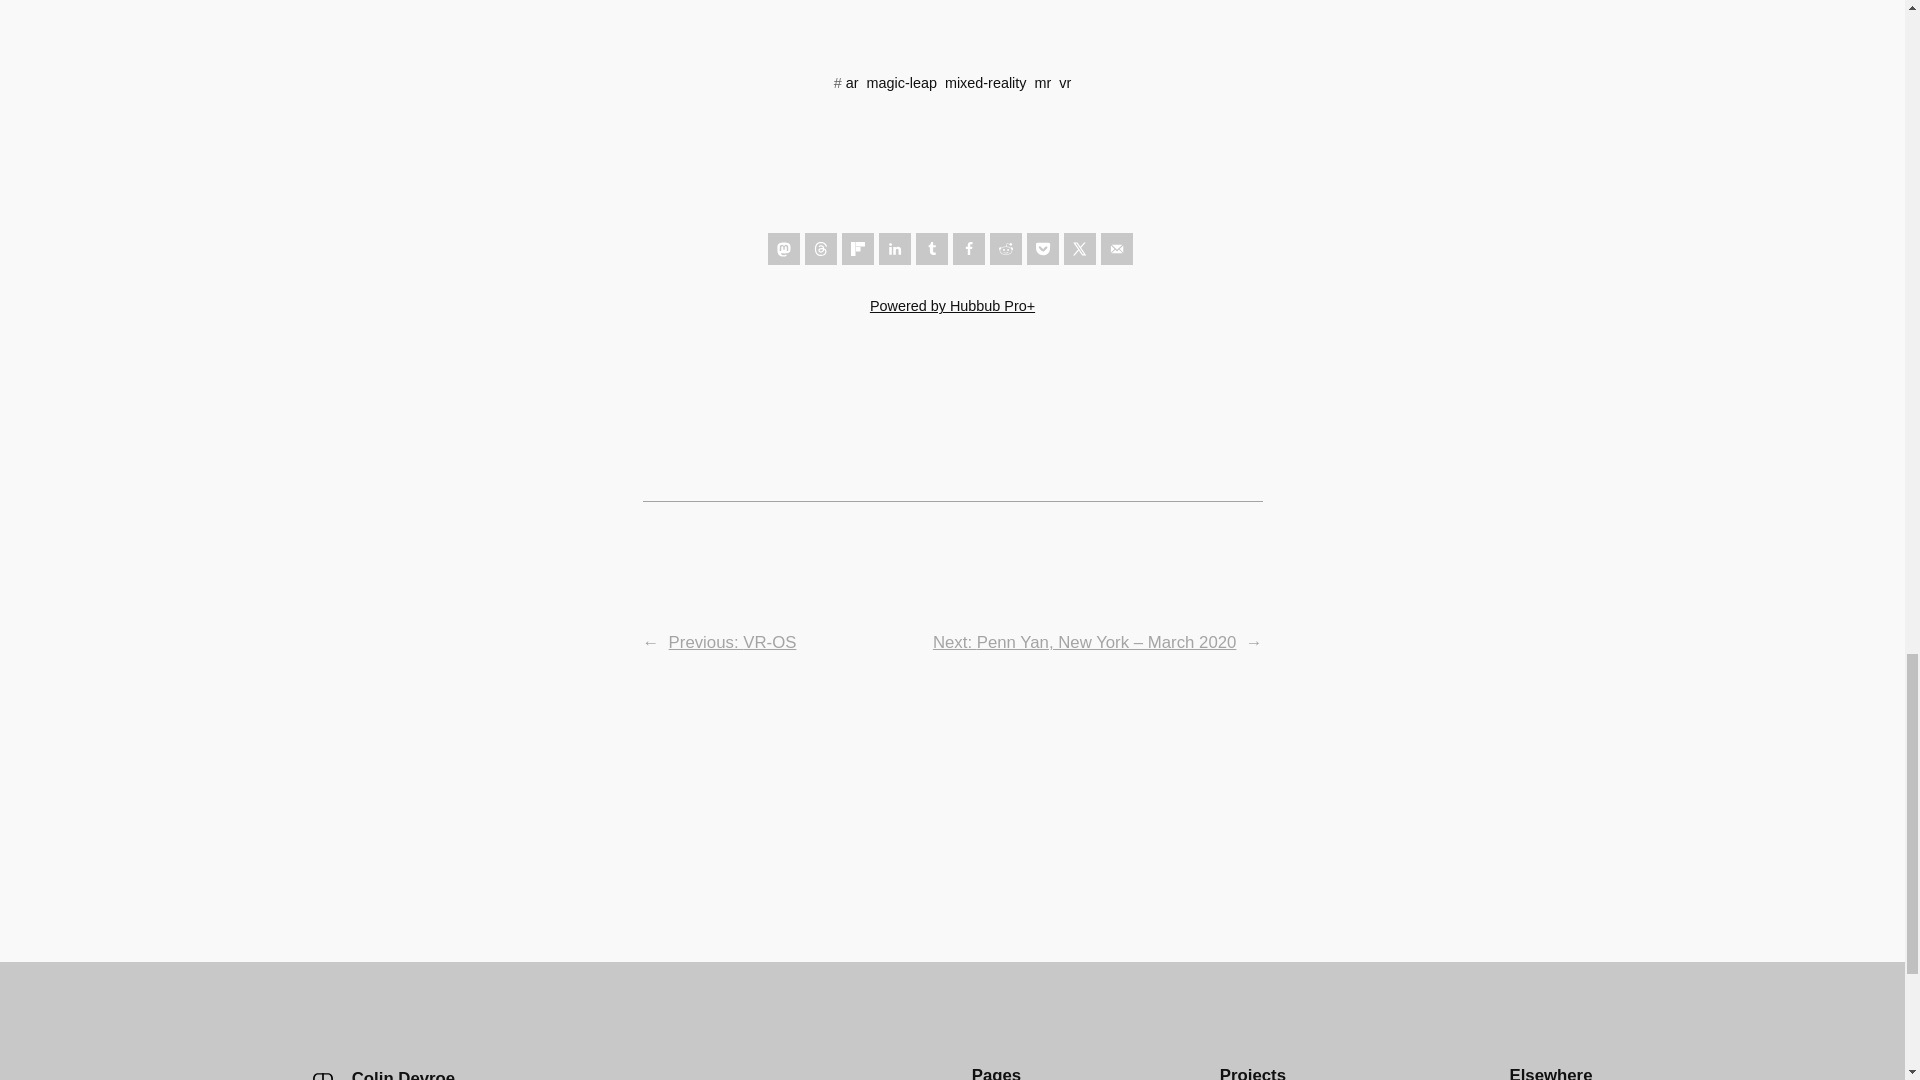 The height and width of the screenshot is (1080, 1920). What do you see at coordinates (1042, 82) in the screenshot?
I see `mr` at bounding box center [1042, 82].